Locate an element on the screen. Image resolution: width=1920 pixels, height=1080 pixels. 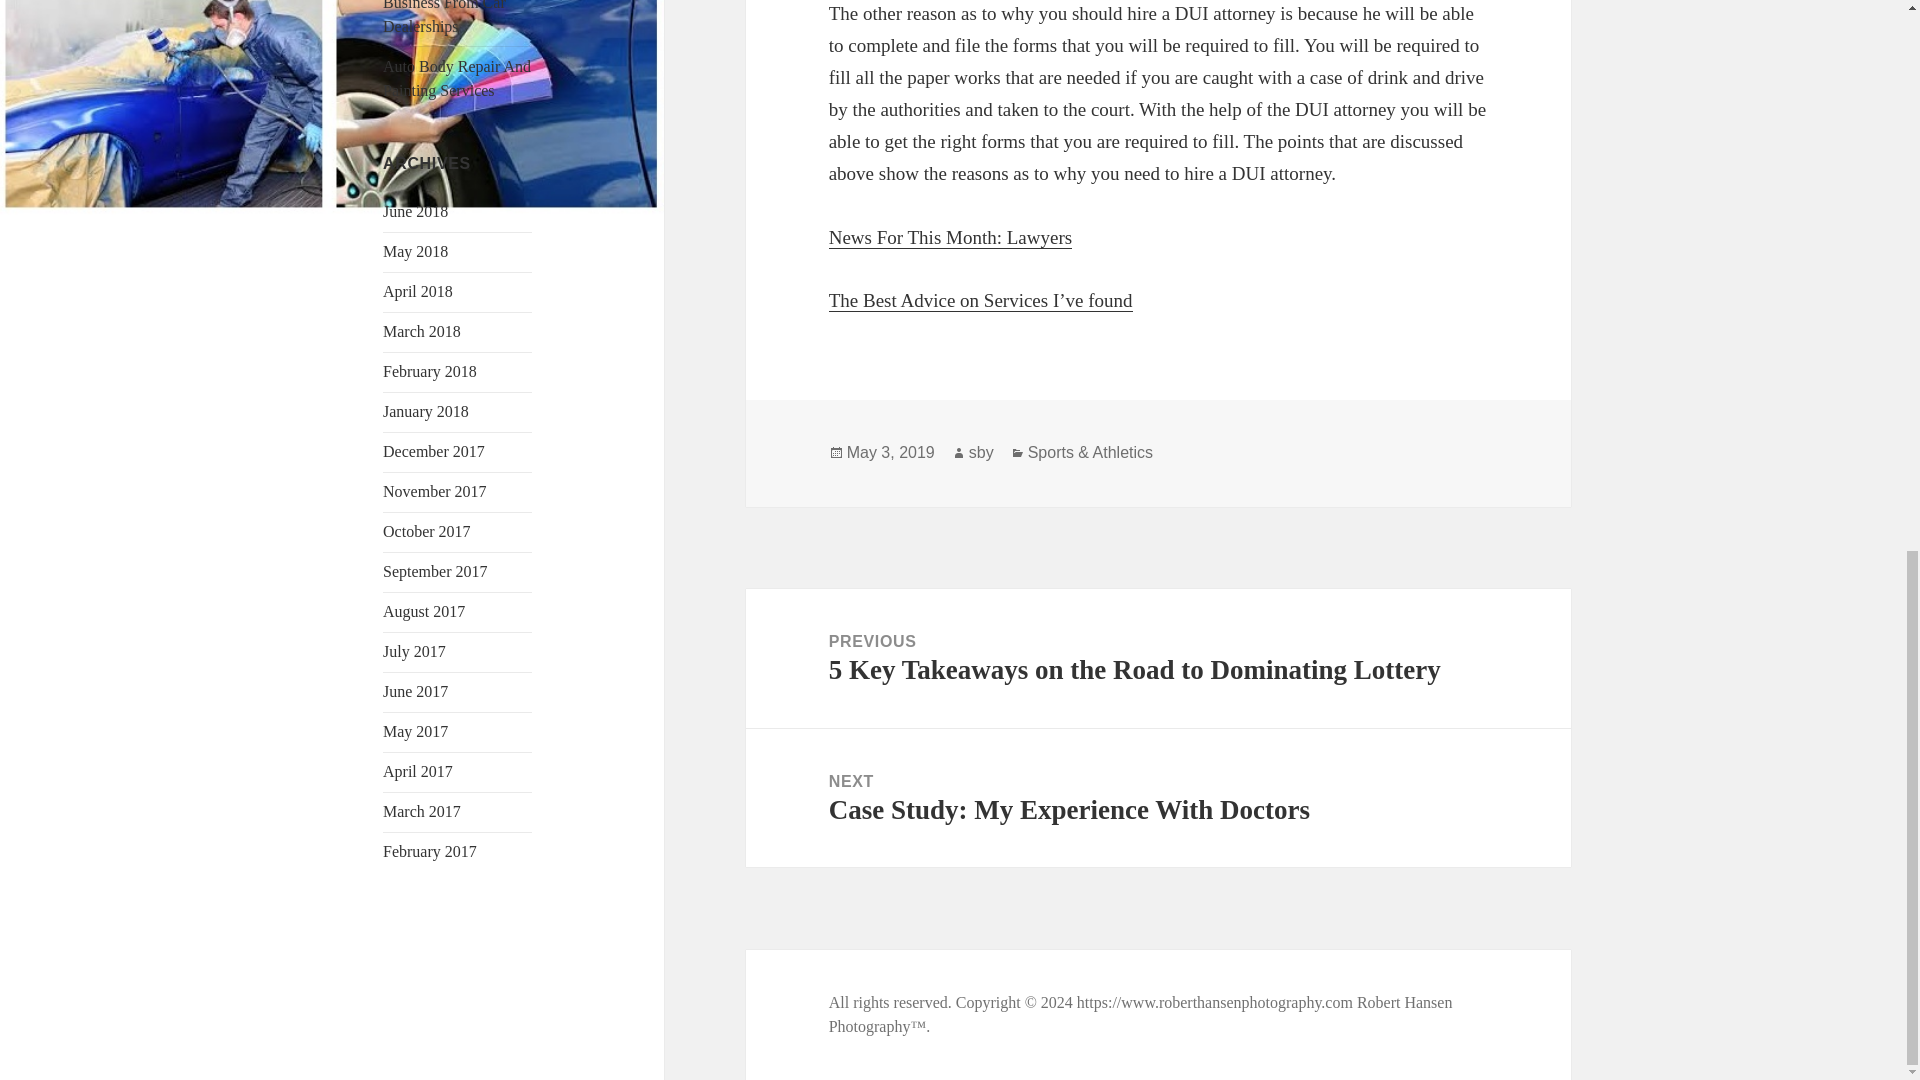
February 2018 is located at coordinates (429, 371).